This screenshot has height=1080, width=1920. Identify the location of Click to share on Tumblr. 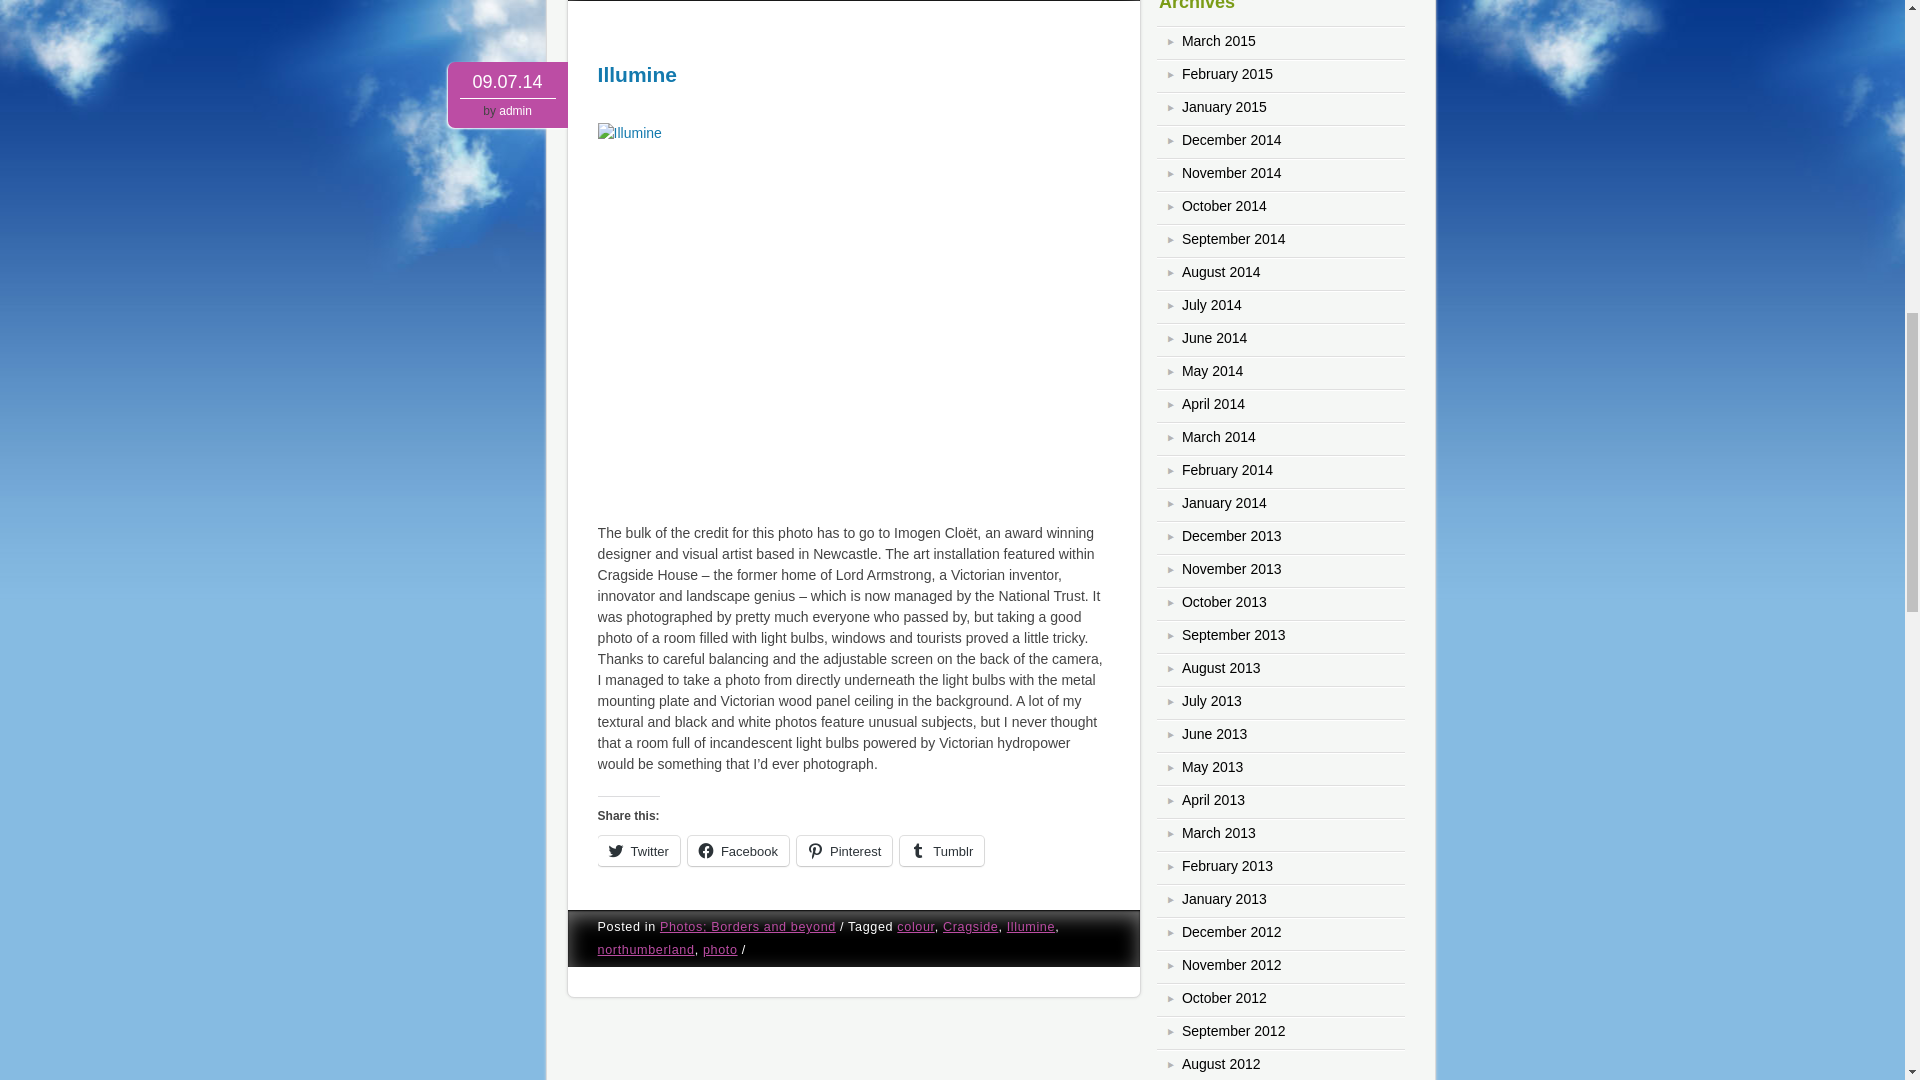
(942, 850).